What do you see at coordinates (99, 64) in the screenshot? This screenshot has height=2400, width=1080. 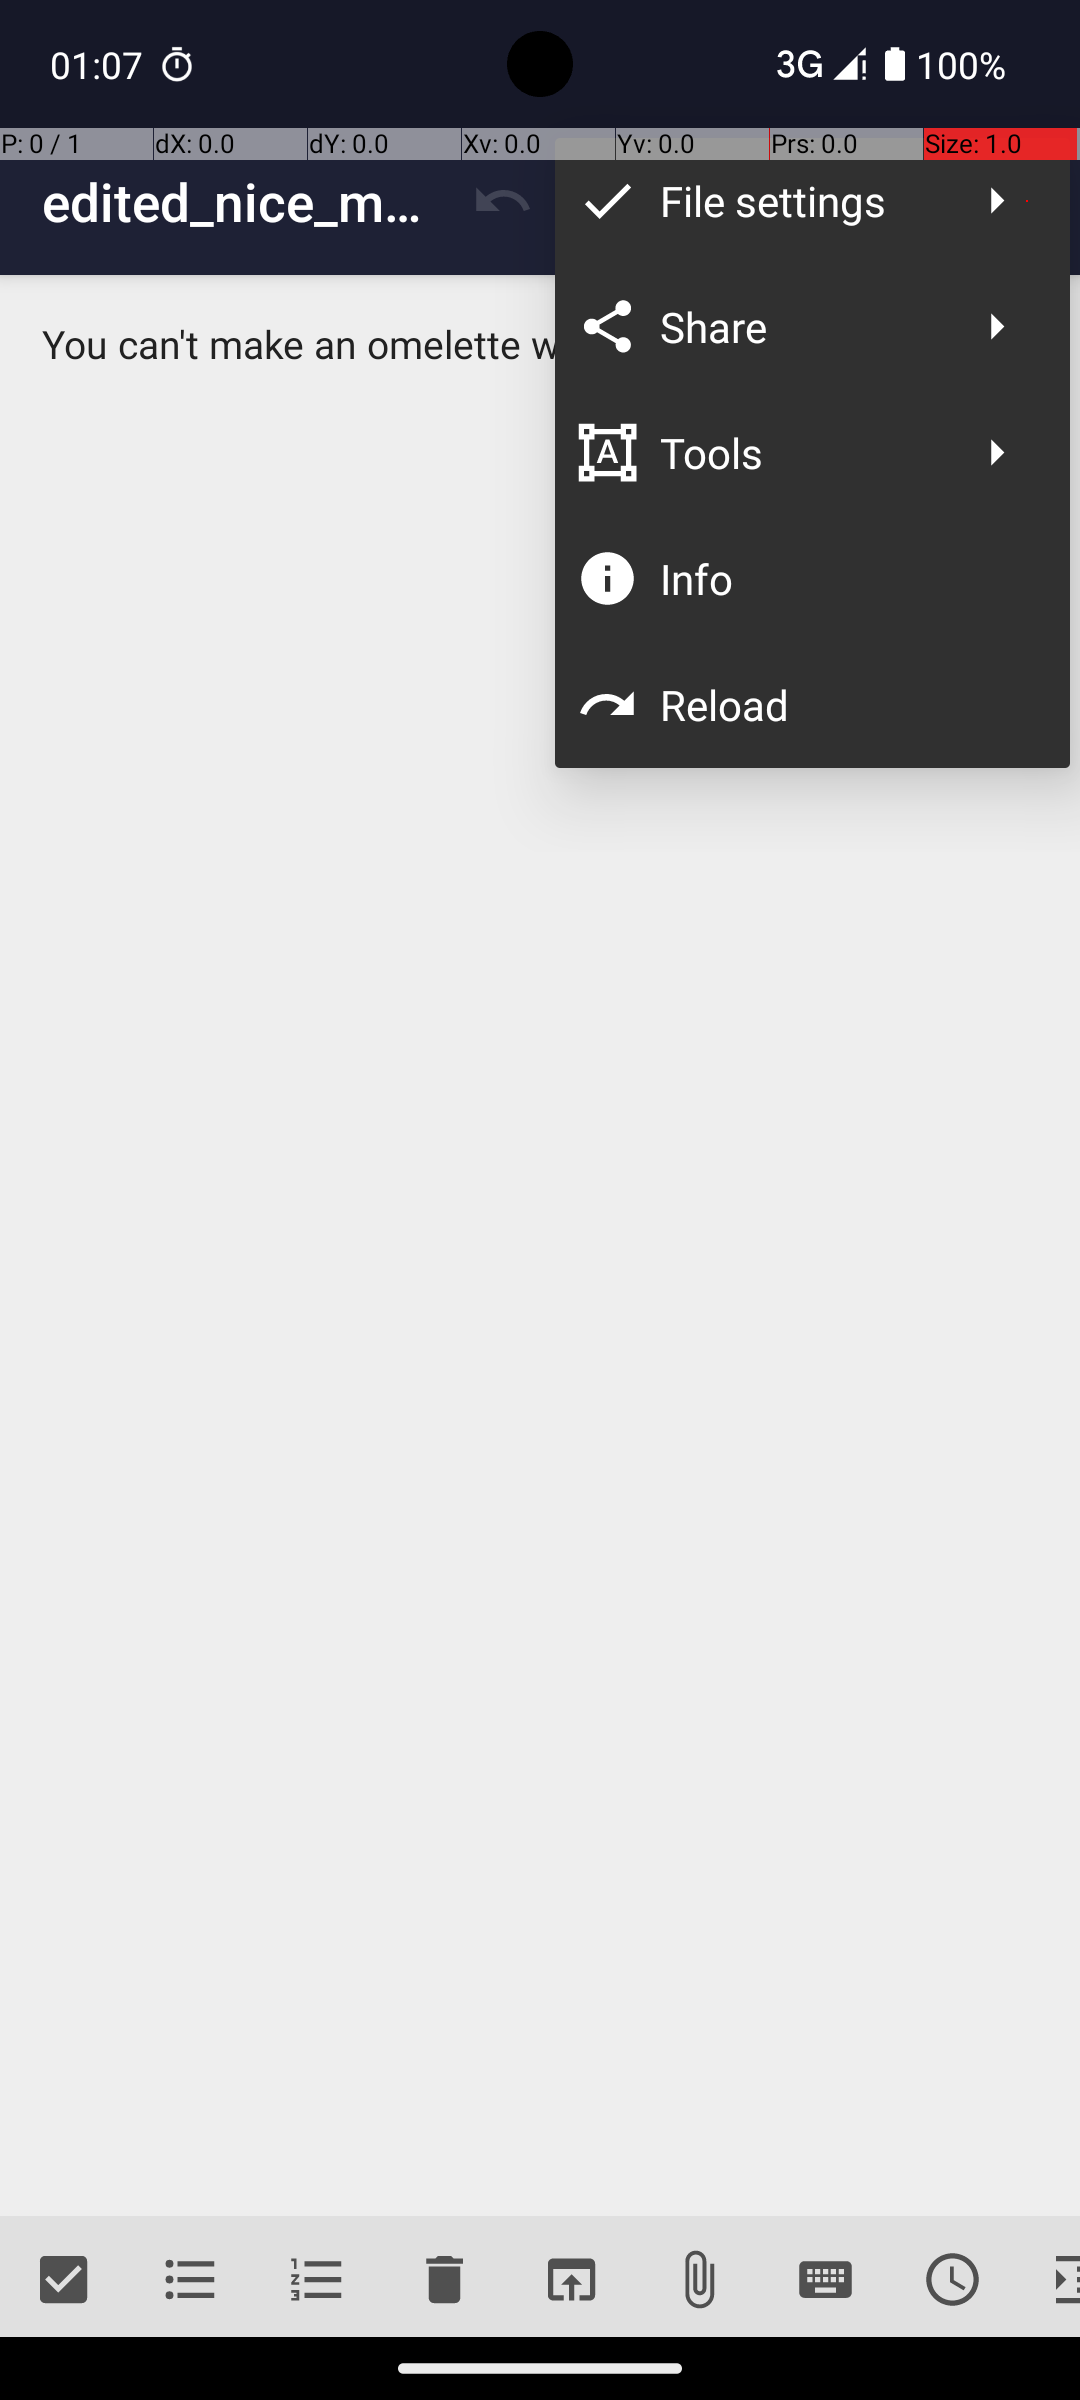 I see `01:07` at bounding box center [99, 64].